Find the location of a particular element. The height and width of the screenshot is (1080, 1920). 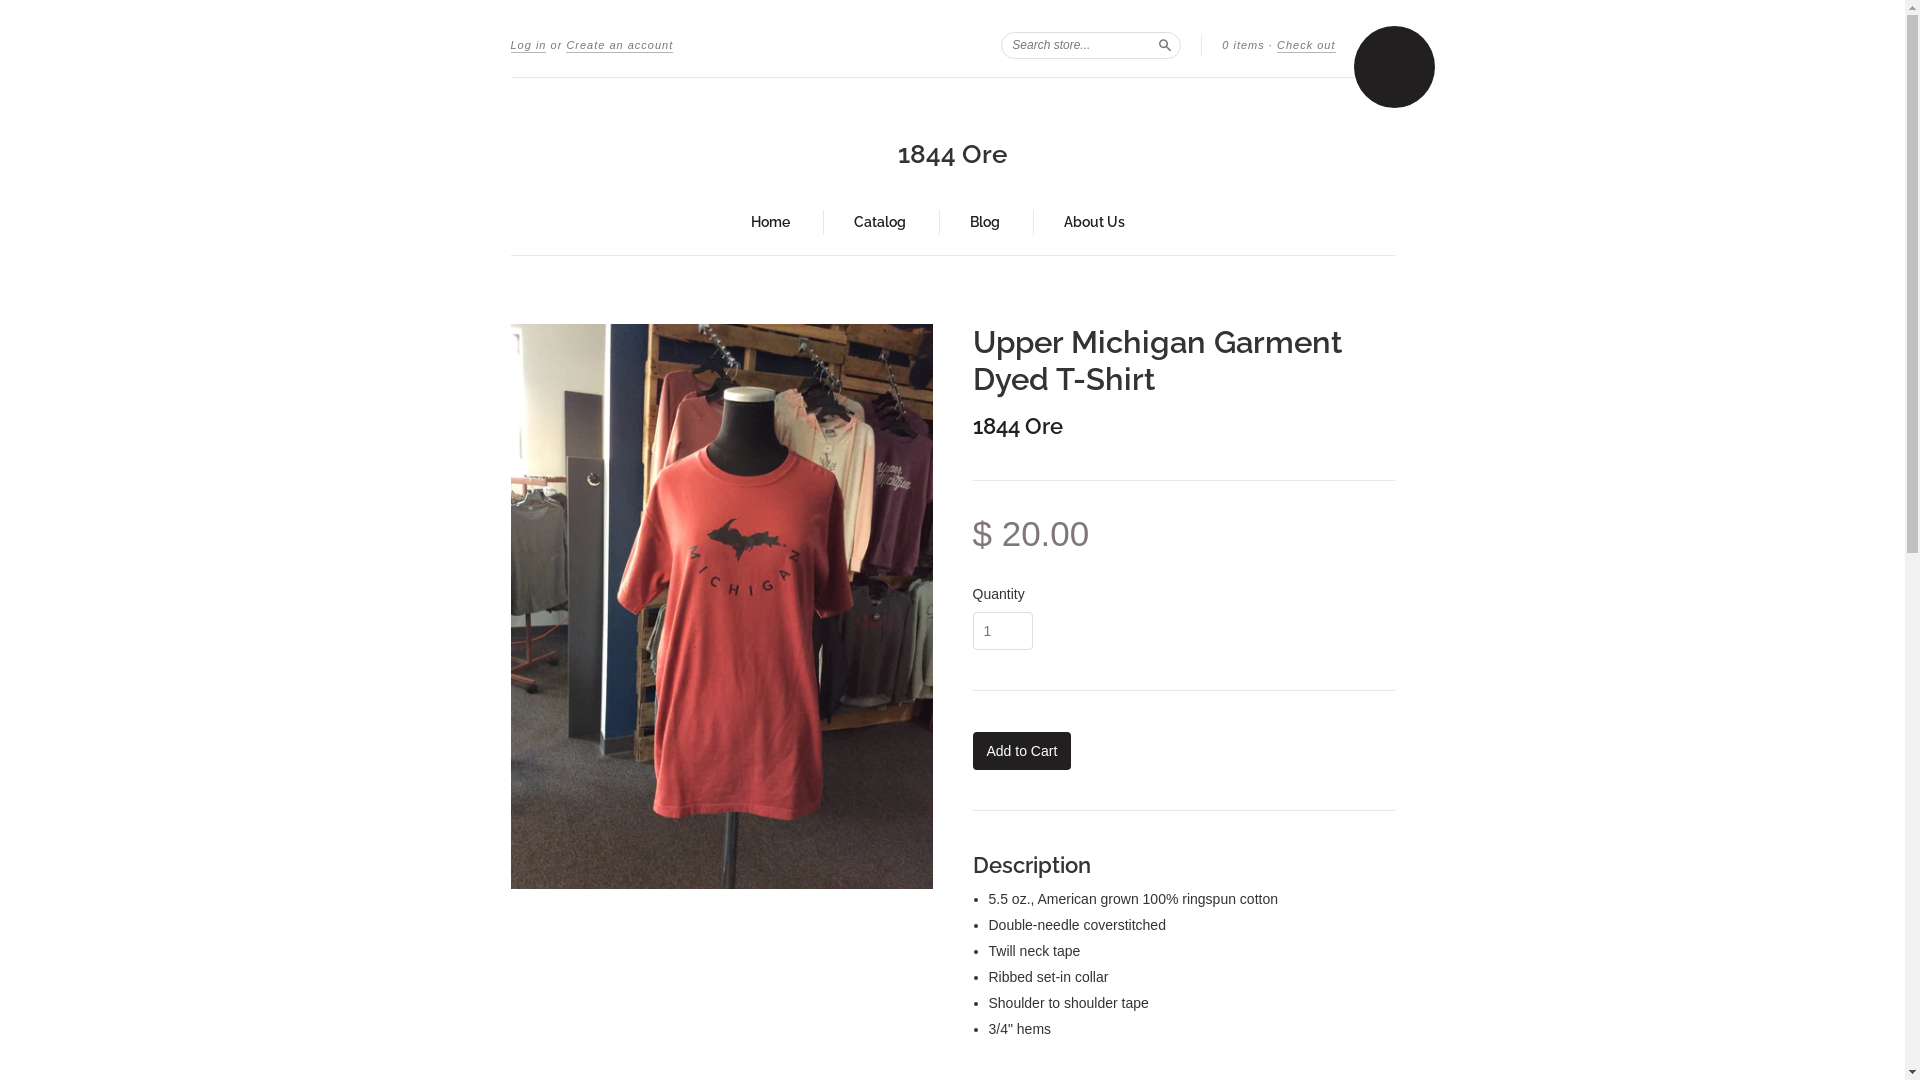

Log in is located at coordinates (528, 46).